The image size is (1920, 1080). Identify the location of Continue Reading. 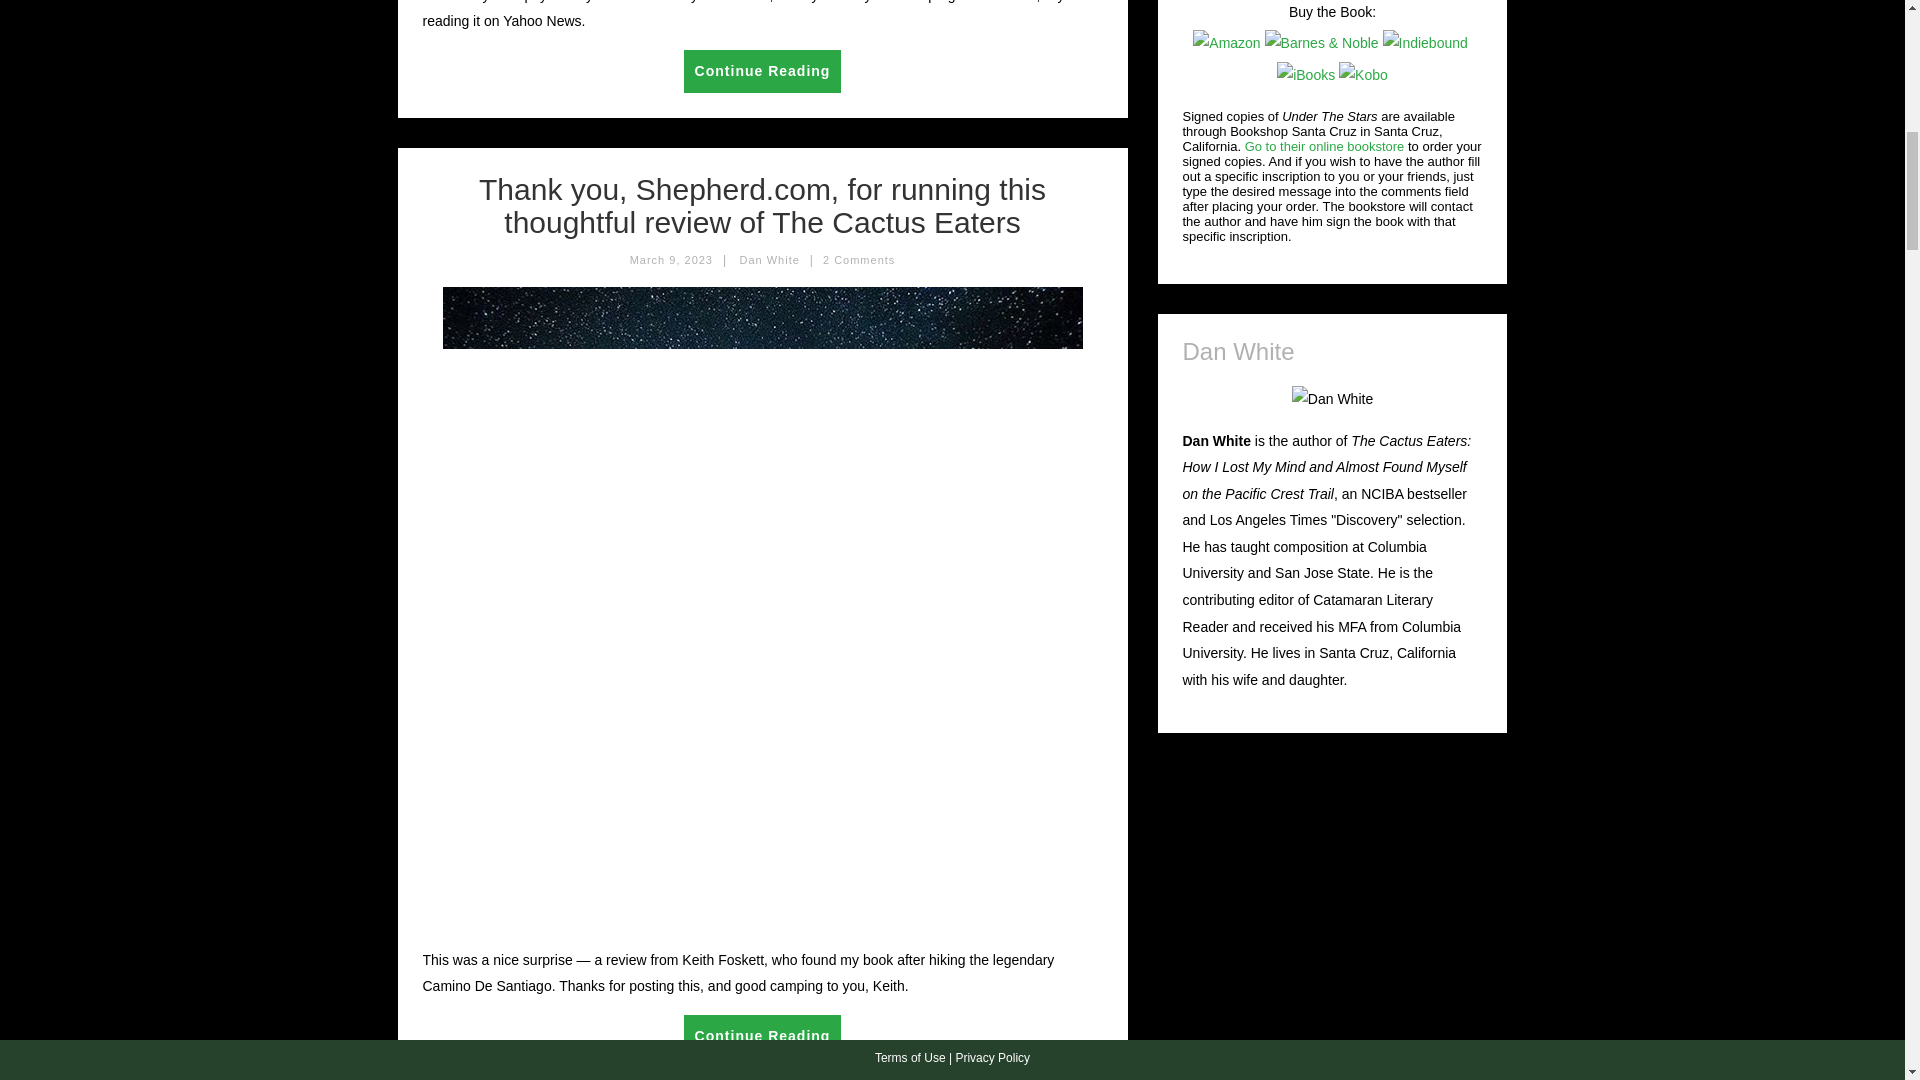
(762, 1036).